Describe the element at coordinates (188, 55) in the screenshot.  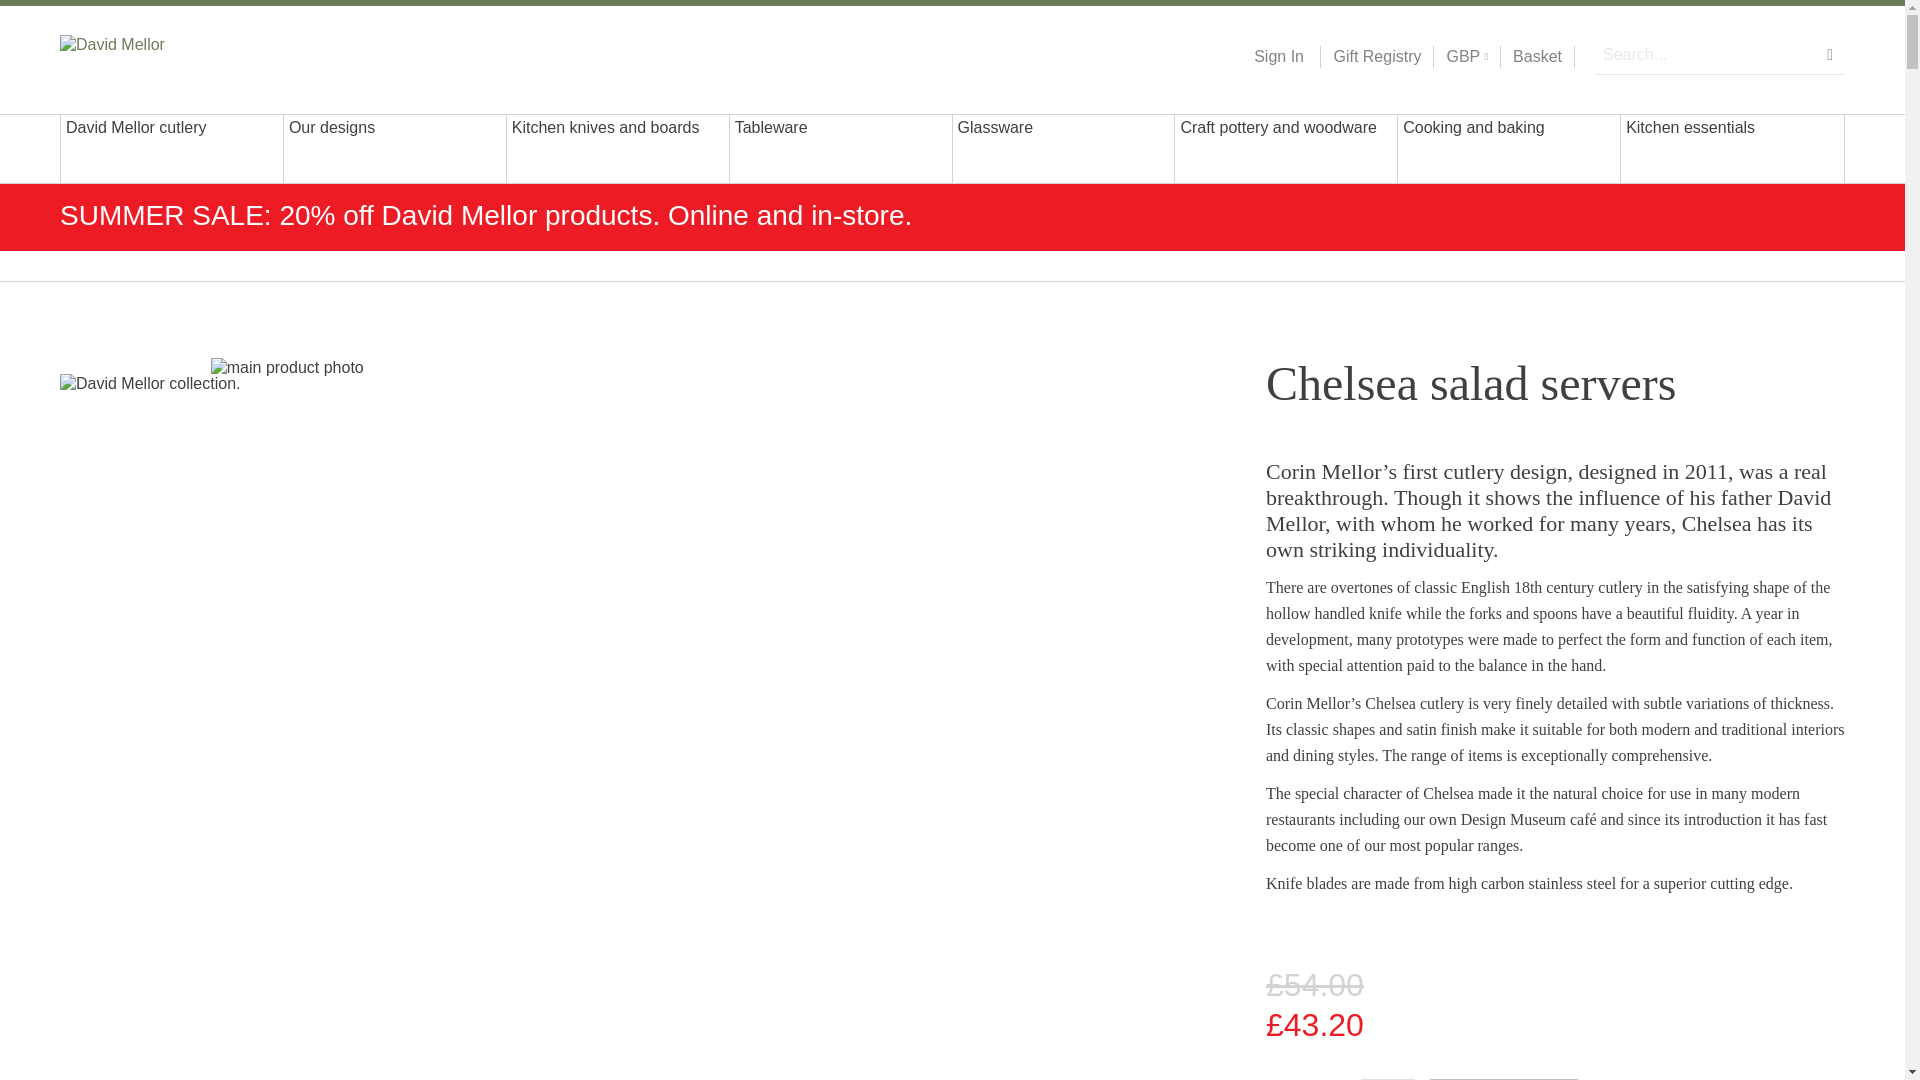
I see `David Mellor` at that location.